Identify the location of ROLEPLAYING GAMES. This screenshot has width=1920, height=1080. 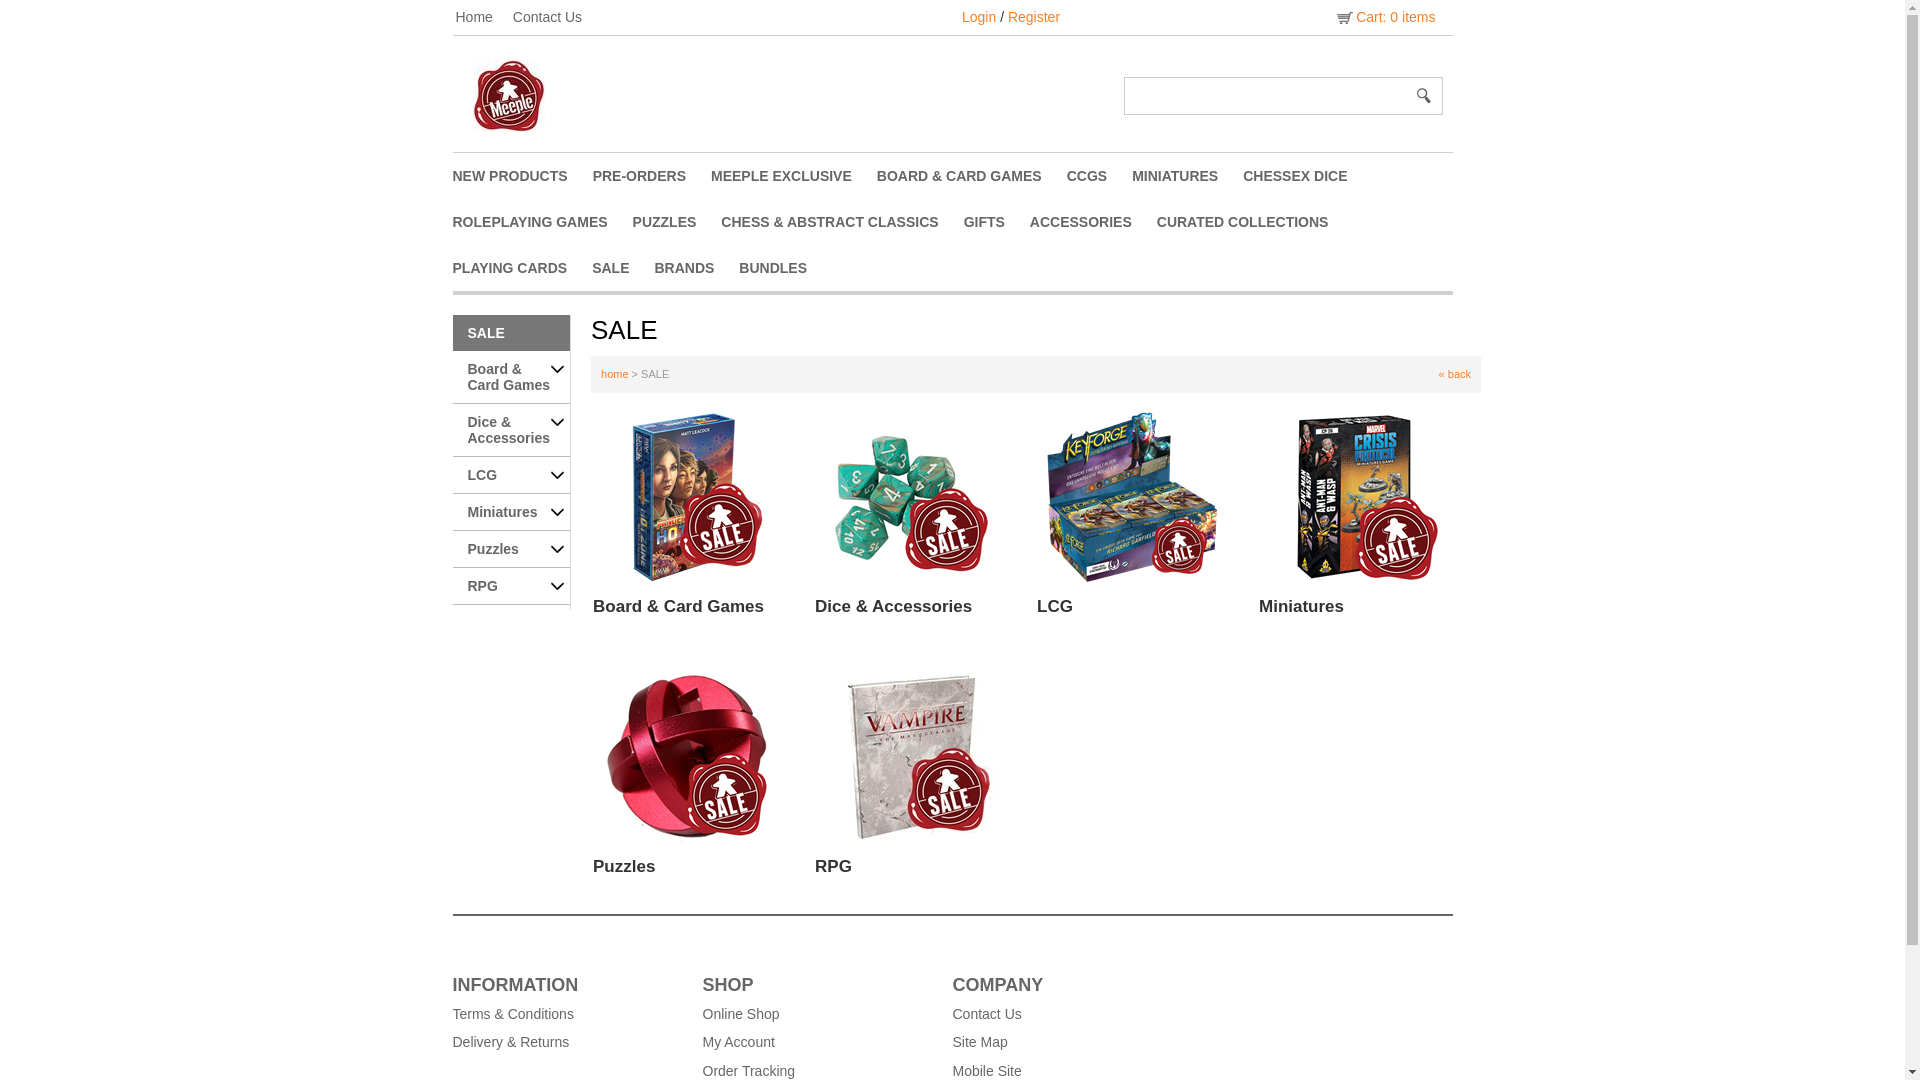
(542, 222).